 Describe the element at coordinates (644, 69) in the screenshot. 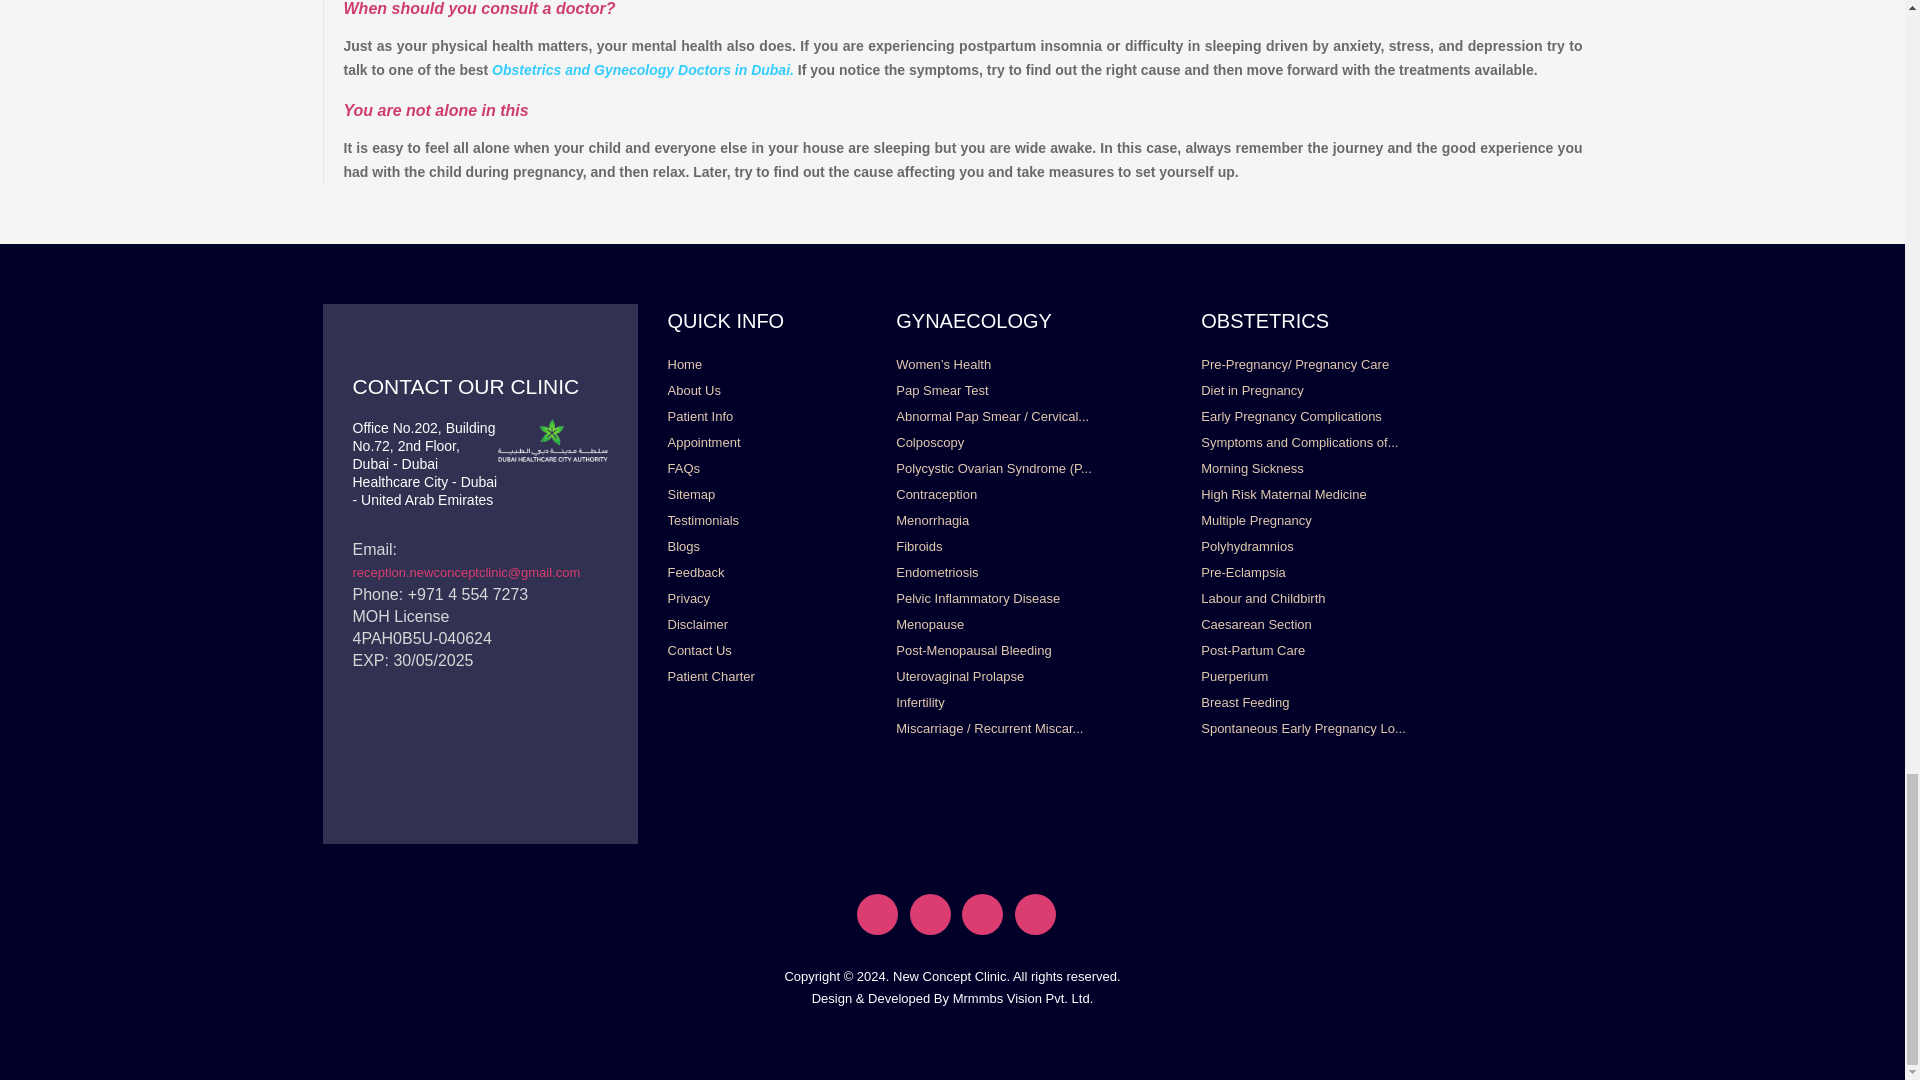

I see `Obstetrics and Gynecology Doctors in Dubai.` at that location.